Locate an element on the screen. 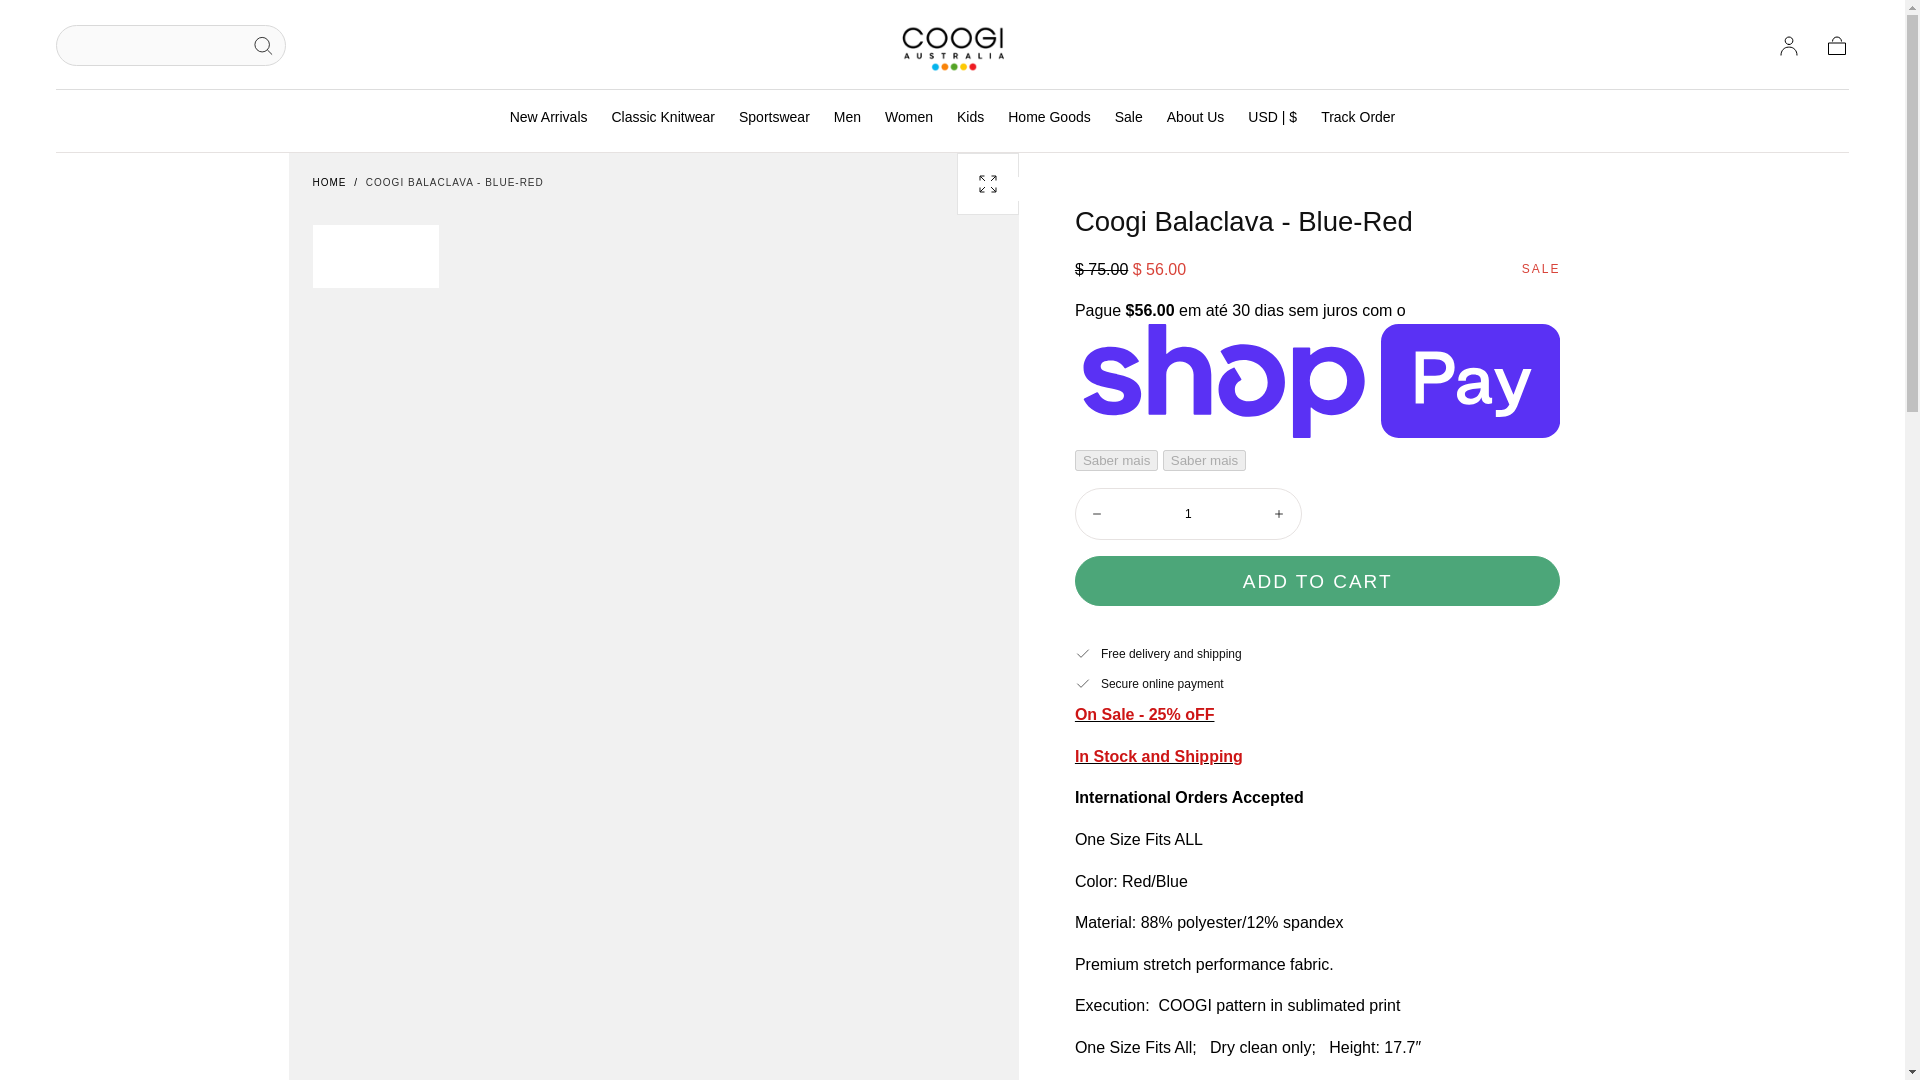 The width and height of the screenshot is (1920, 1080). Sportswear is located at coordinates (774, 120).